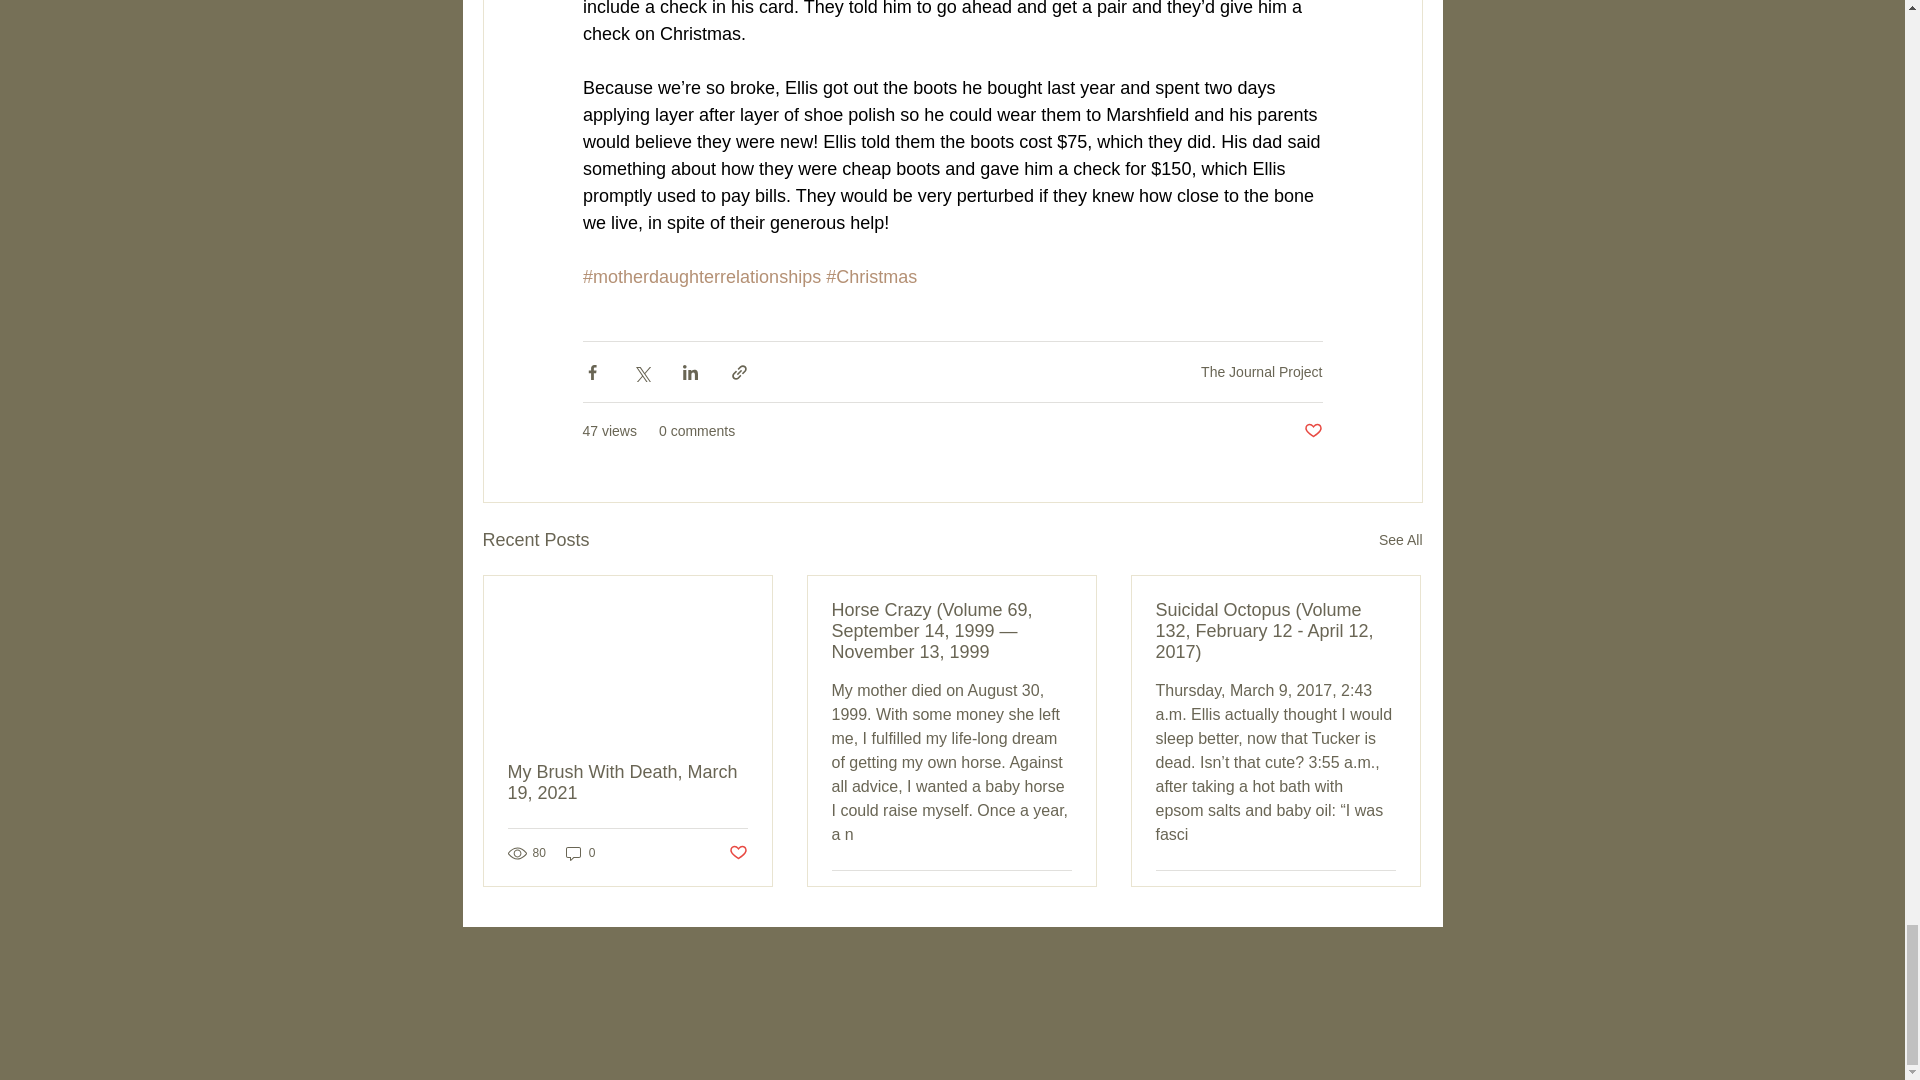 The height and width of the screenshot is (1080, 1920). I want to click on The Journal Project, so click(1262, 372).